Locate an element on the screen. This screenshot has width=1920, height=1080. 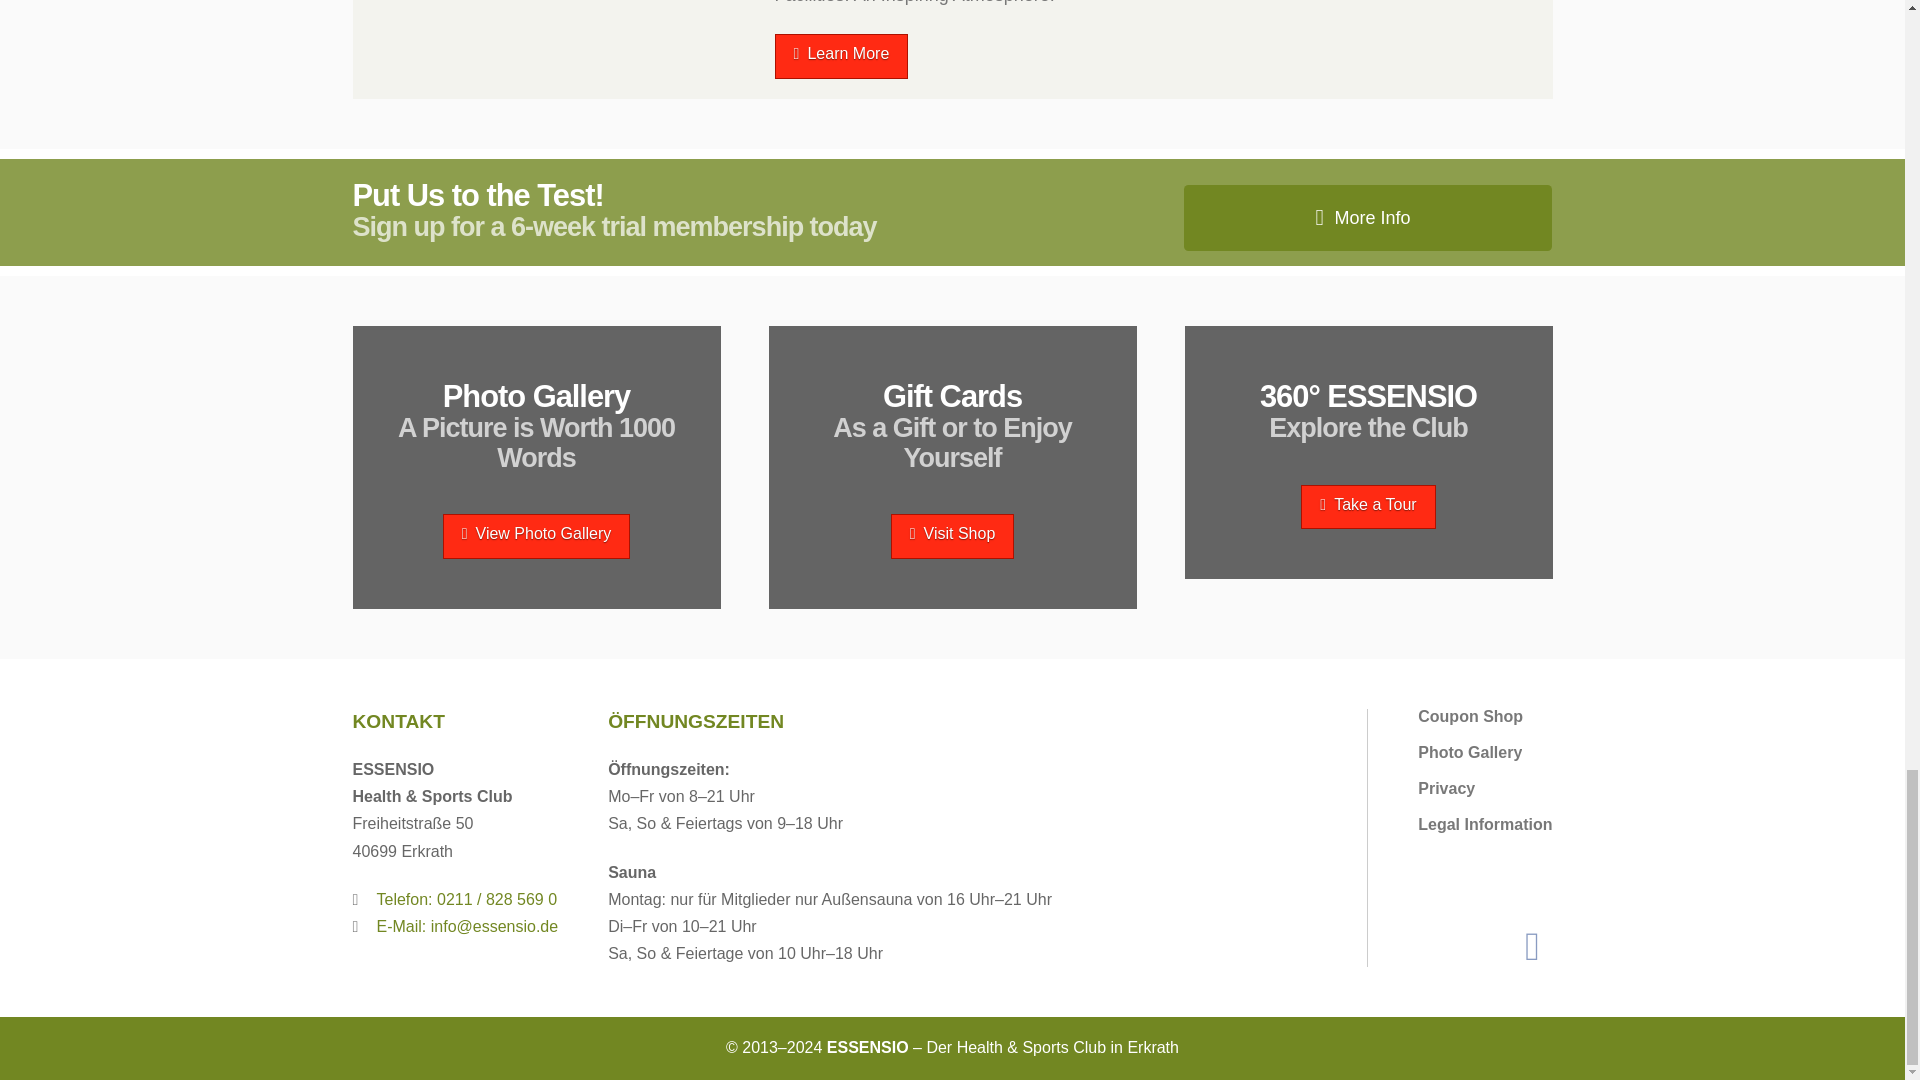
ESSENSIO Gutschein-Shop is located at coordinates (952, 536).